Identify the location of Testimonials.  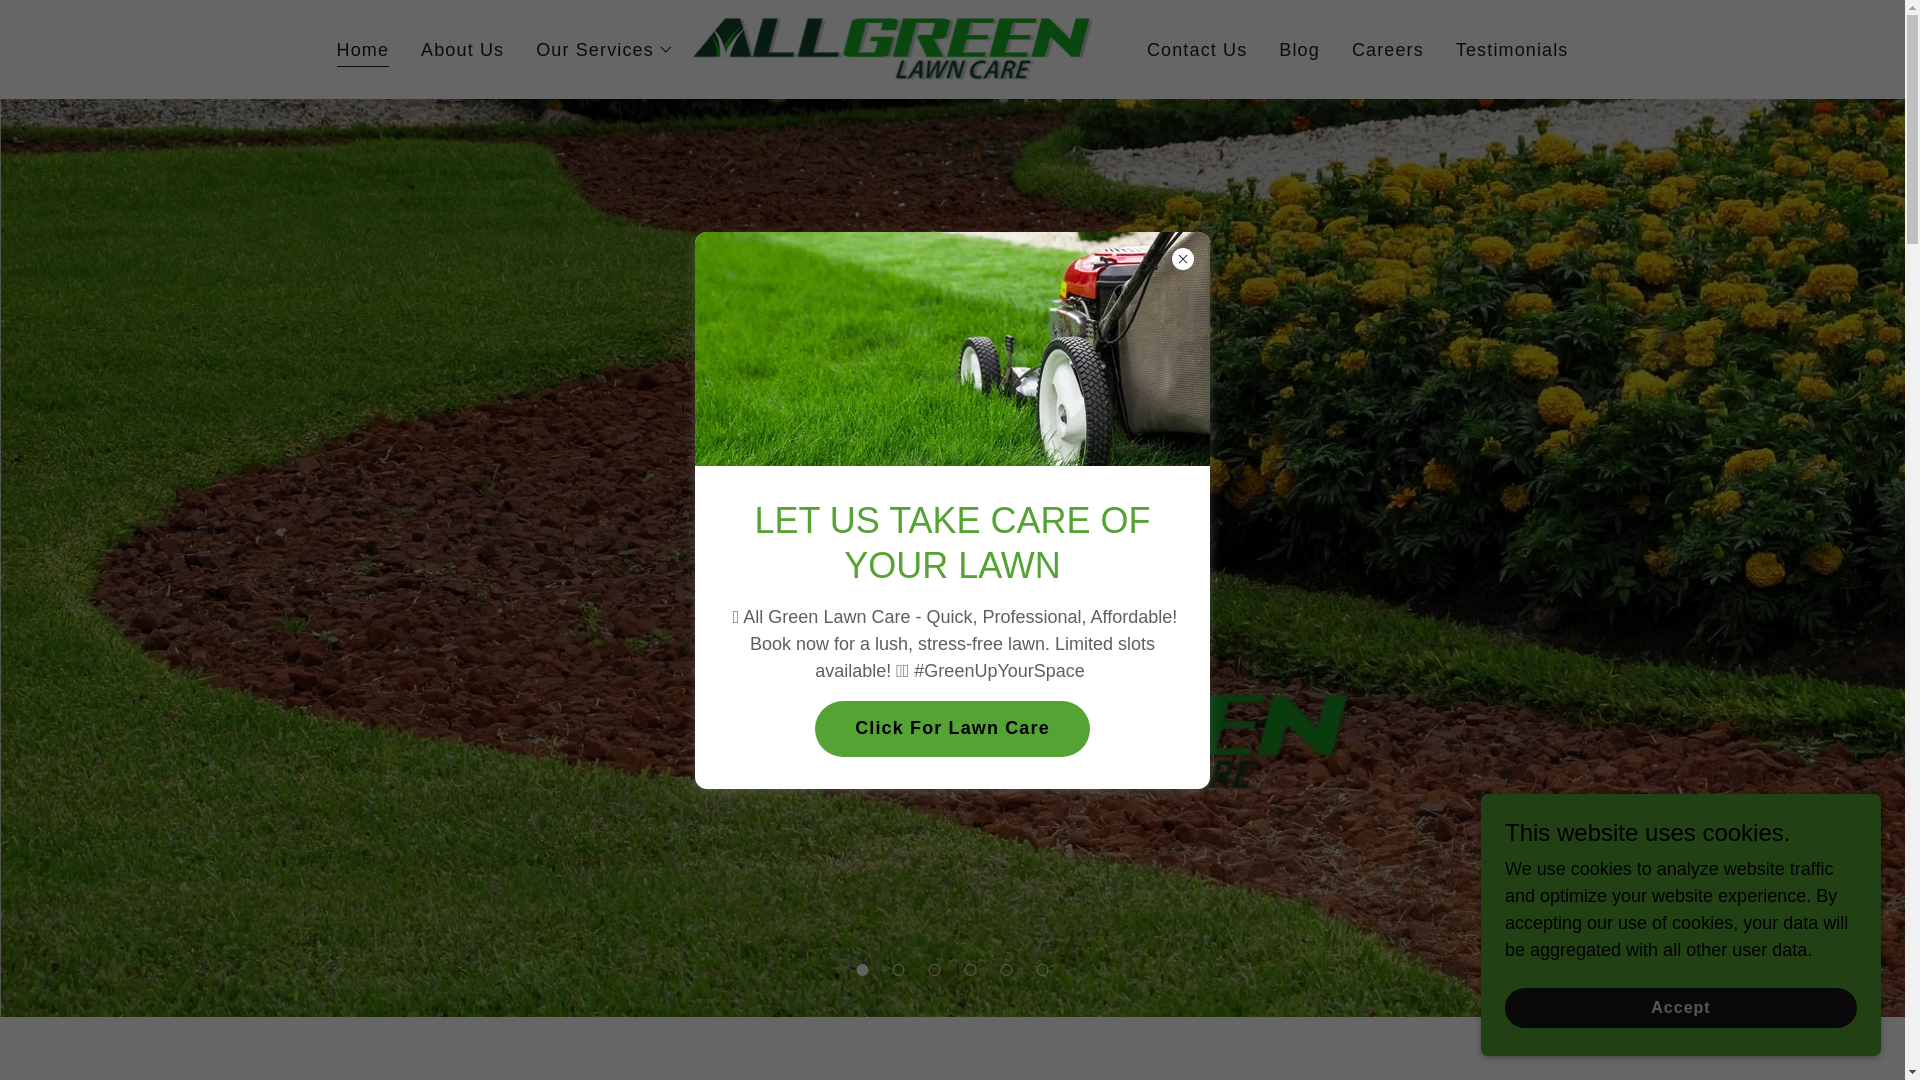
(1512, 50).